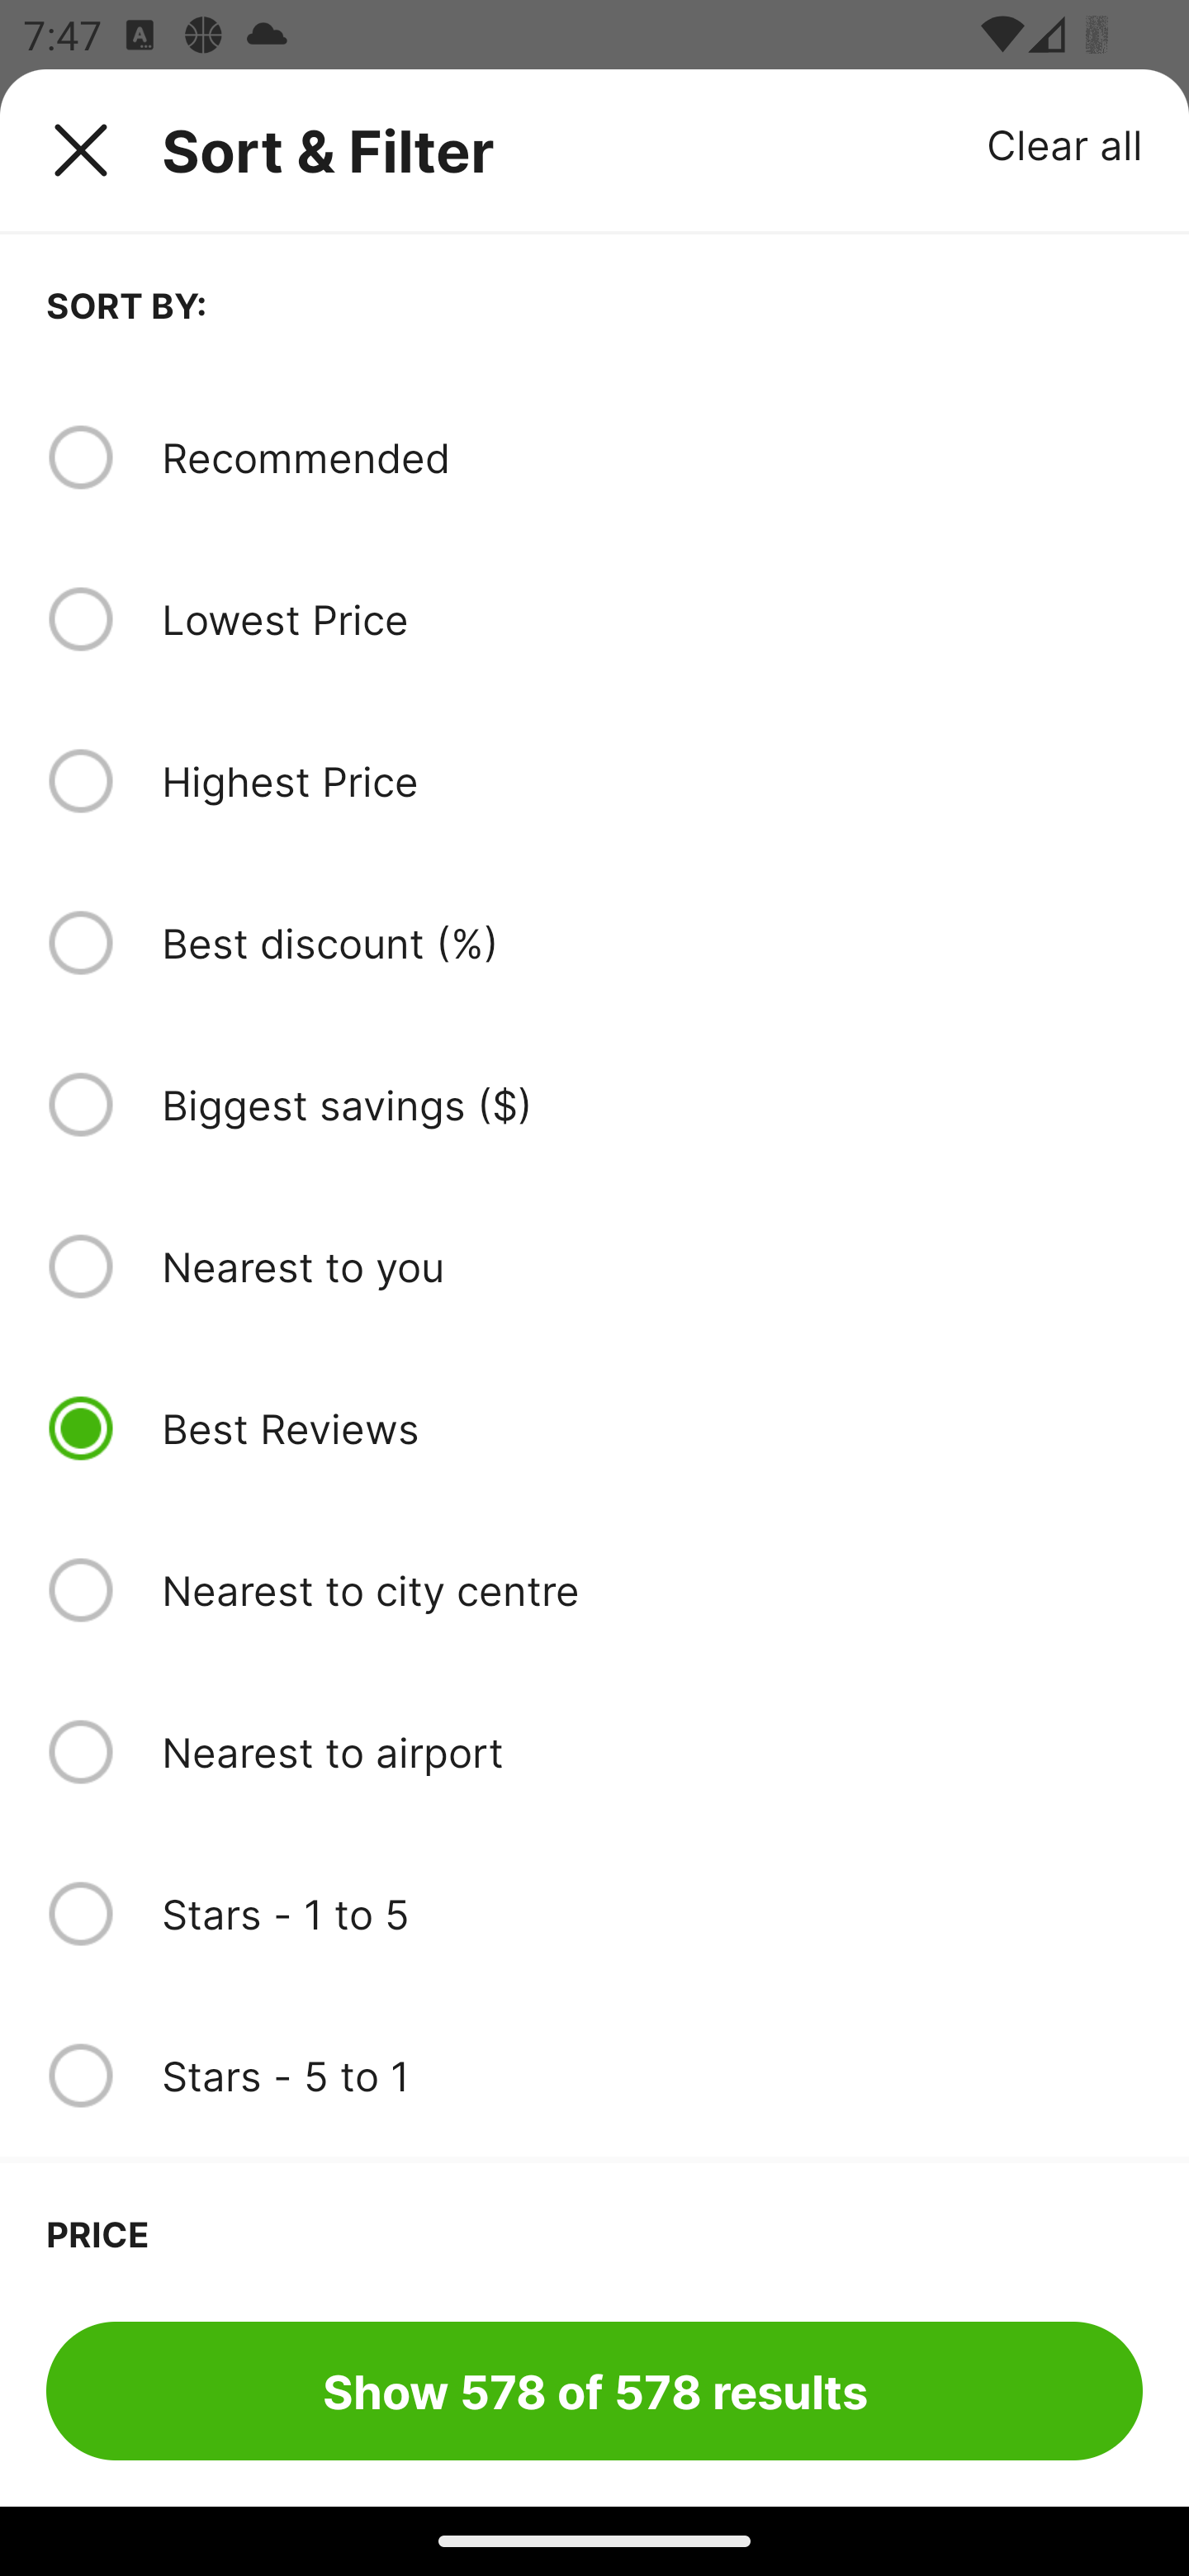 The height and width of the screenshot is (2576, 1189). Describe the element at coordinates (651, 1105) in the screenshot. I see `Biggest savings ($)` at that location.